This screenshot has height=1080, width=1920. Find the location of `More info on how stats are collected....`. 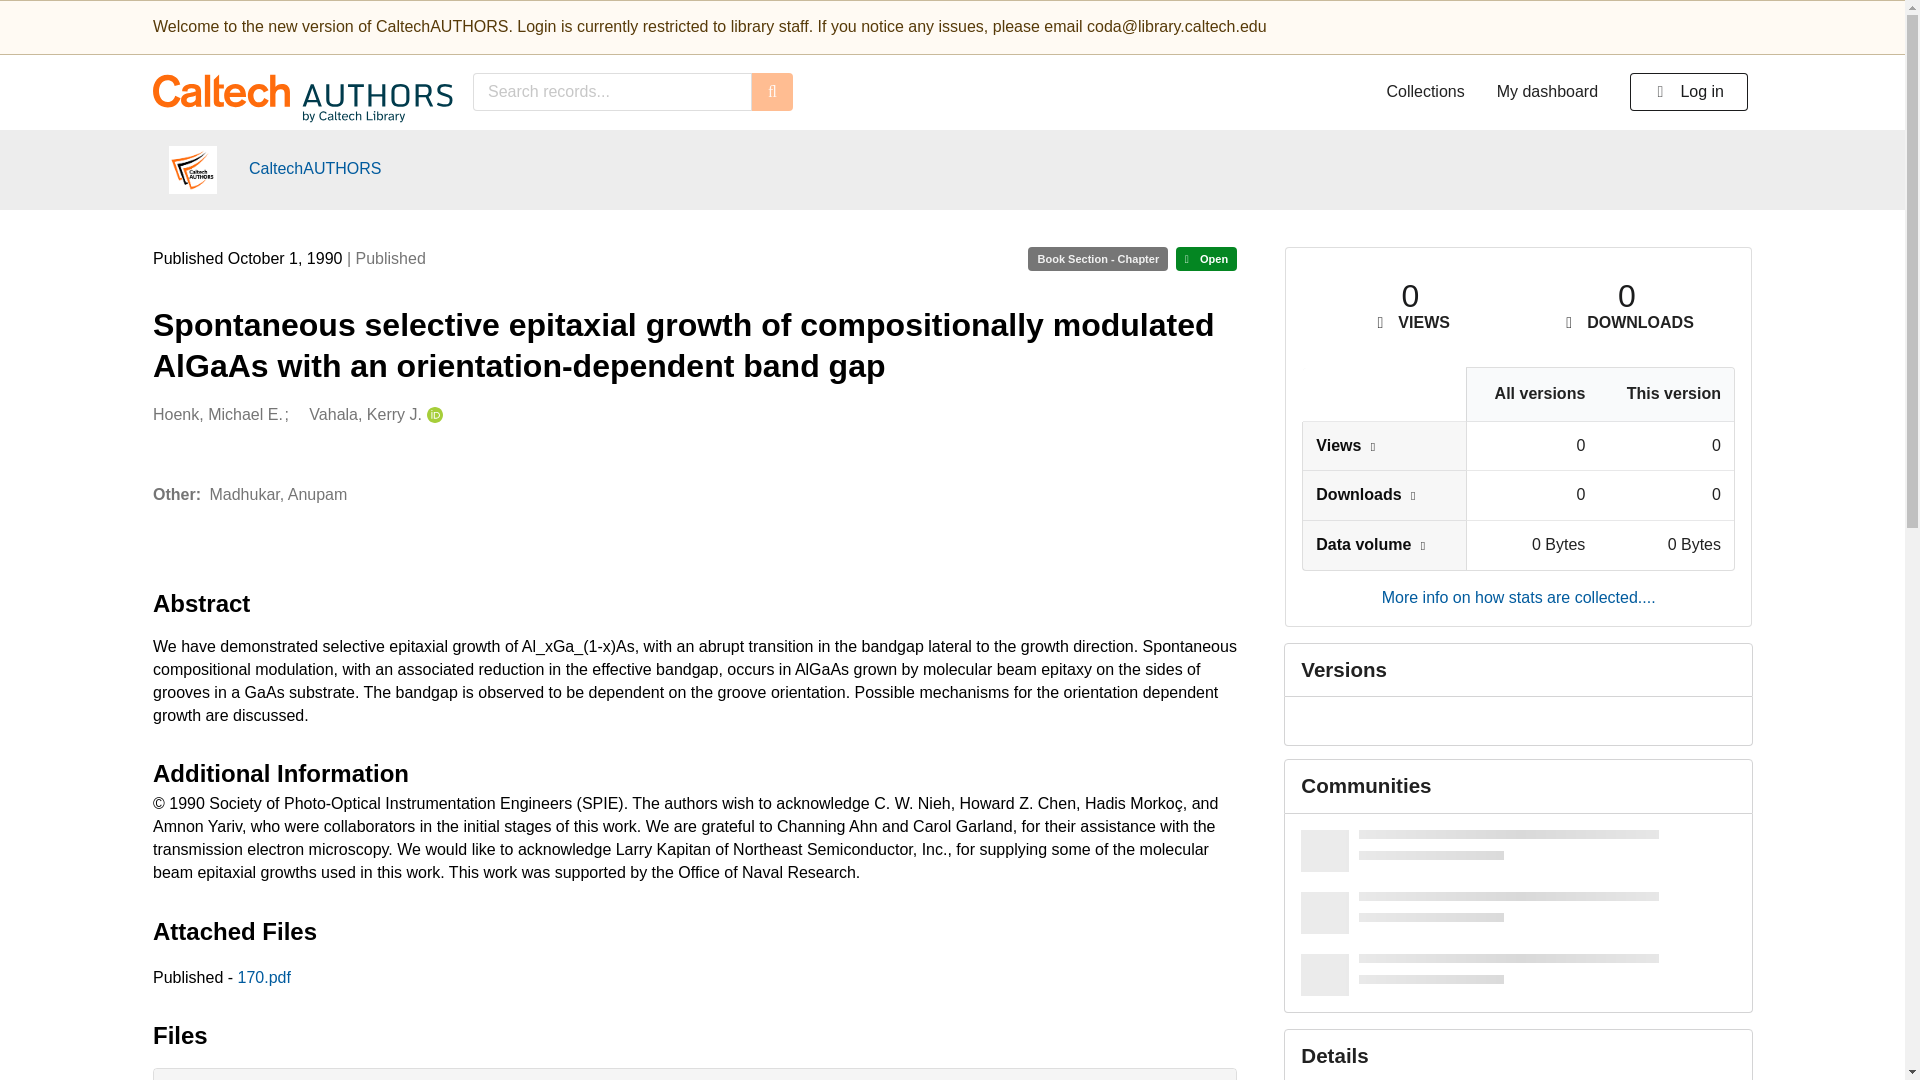

More info on how stats are collected.... is located at coordinates (1518, 596).